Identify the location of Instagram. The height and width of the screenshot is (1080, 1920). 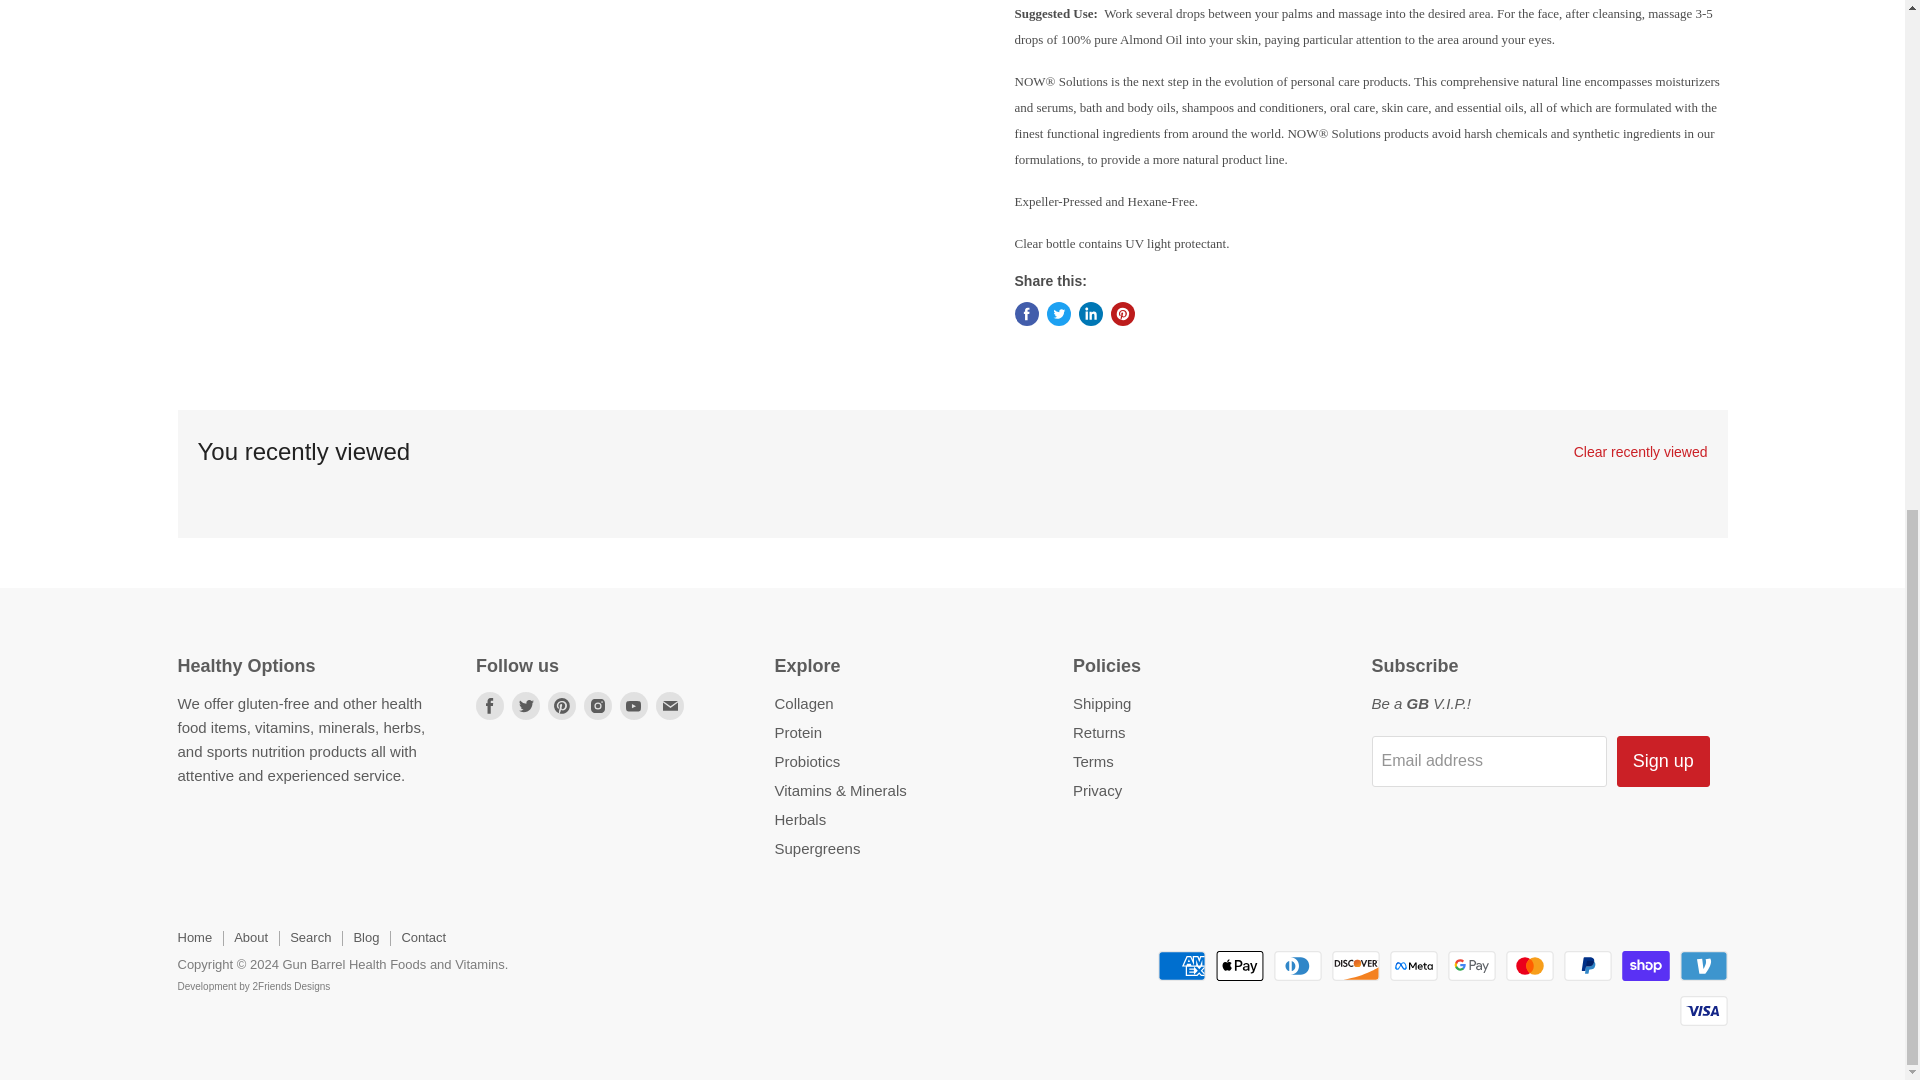
(598, 706).